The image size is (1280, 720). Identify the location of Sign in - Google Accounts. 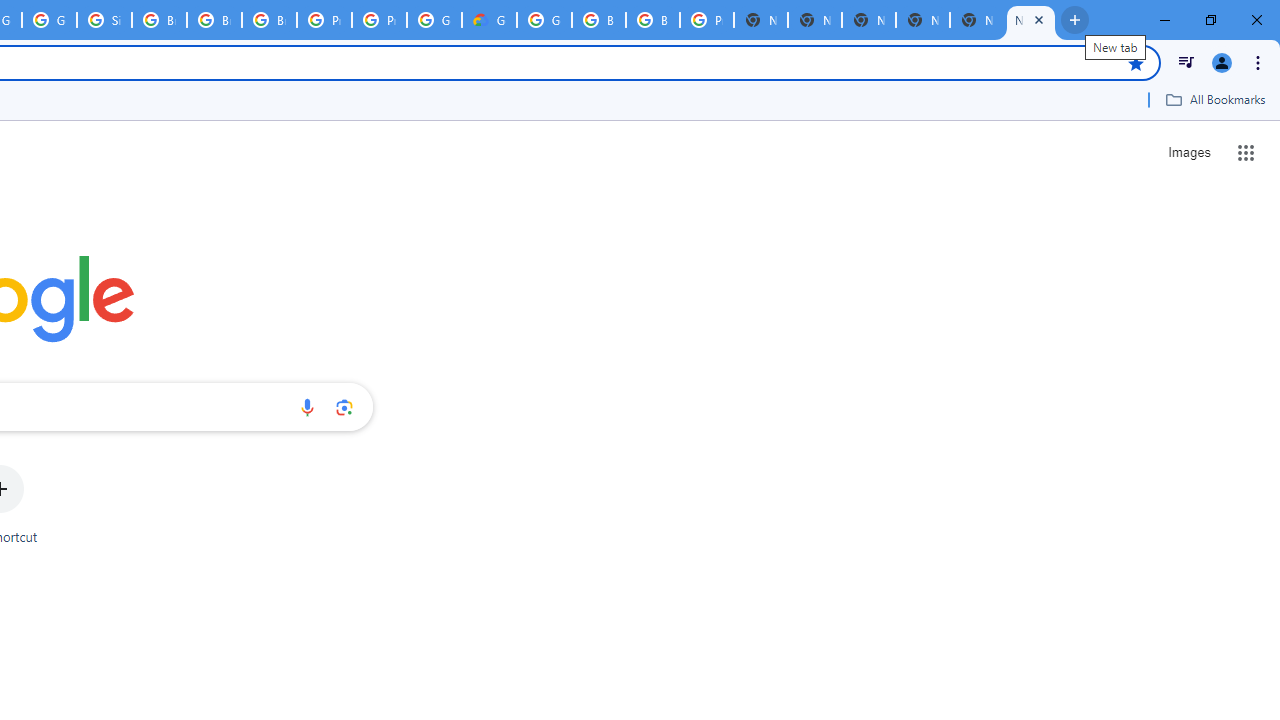
(104, 20).